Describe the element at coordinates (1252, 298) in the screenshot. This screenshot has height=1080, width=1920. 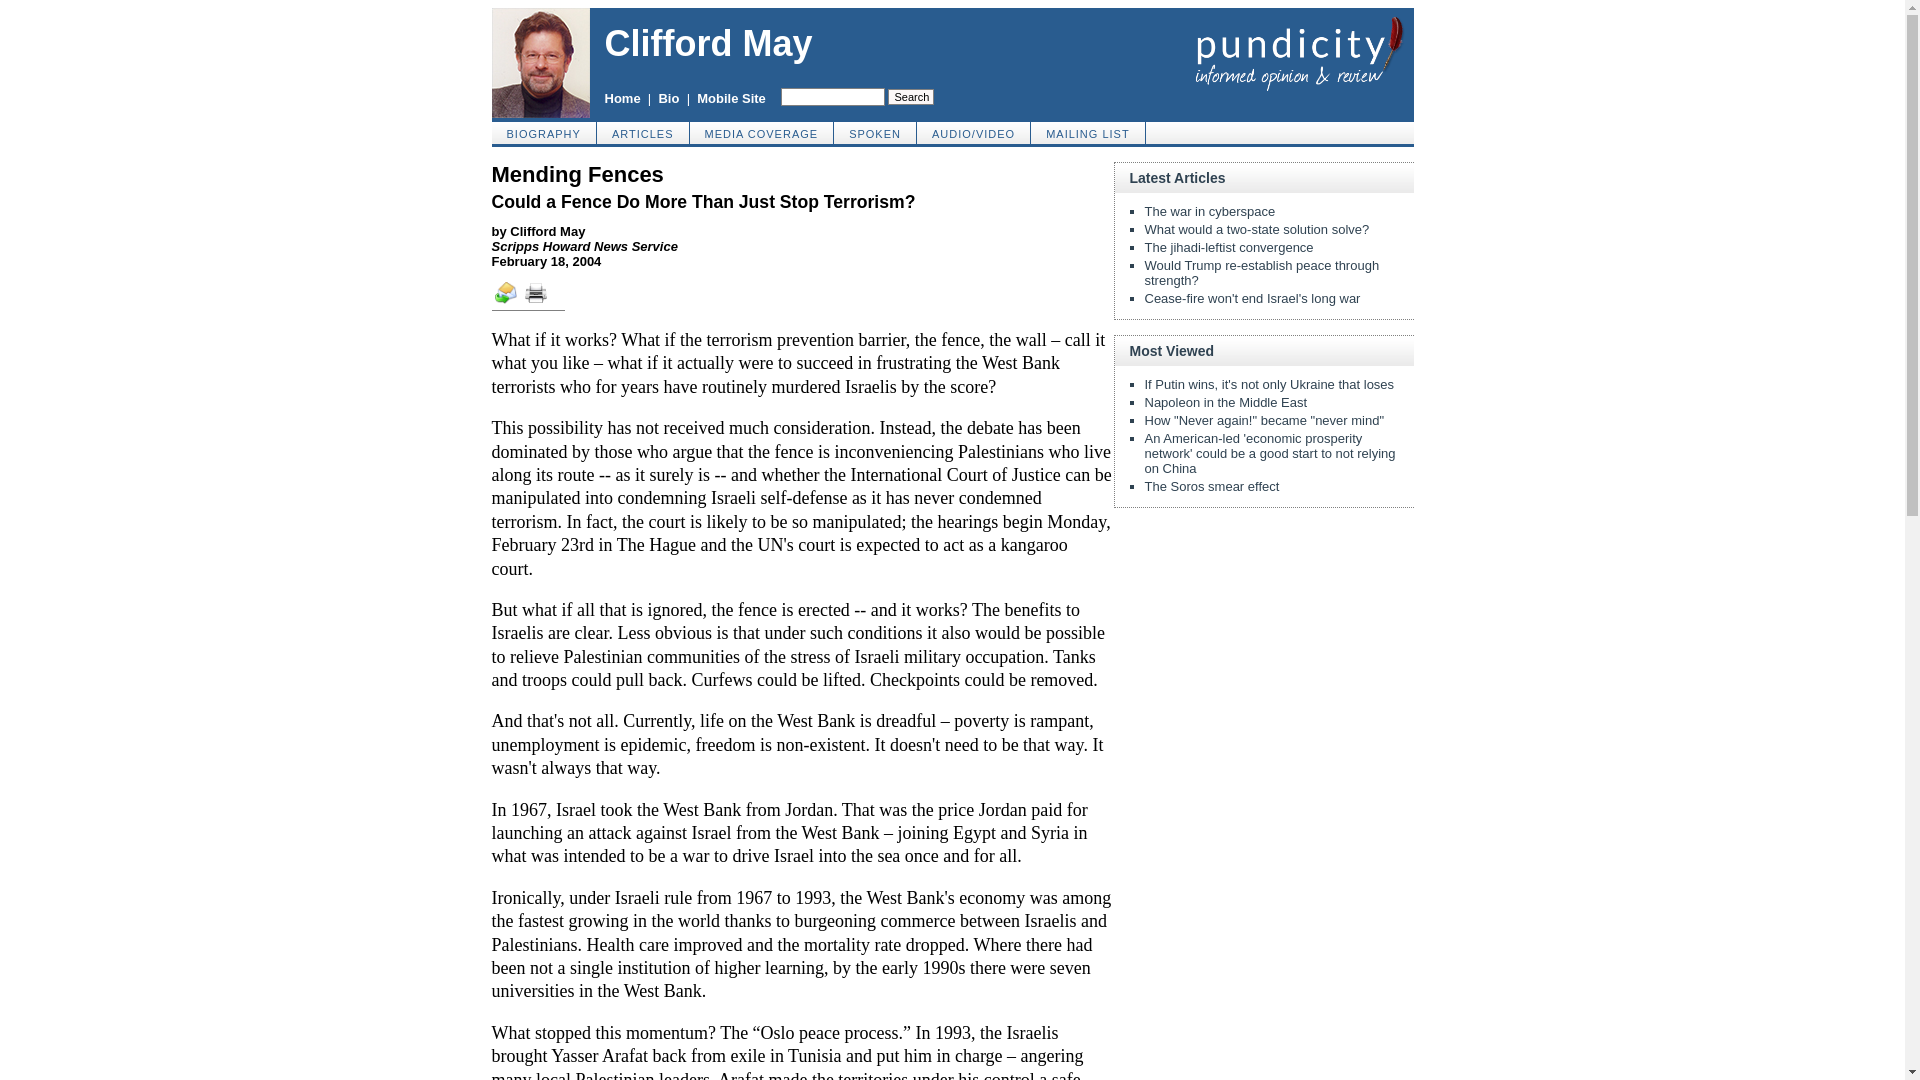
I see `Cease-fire won't end Israel's long war` at that location.